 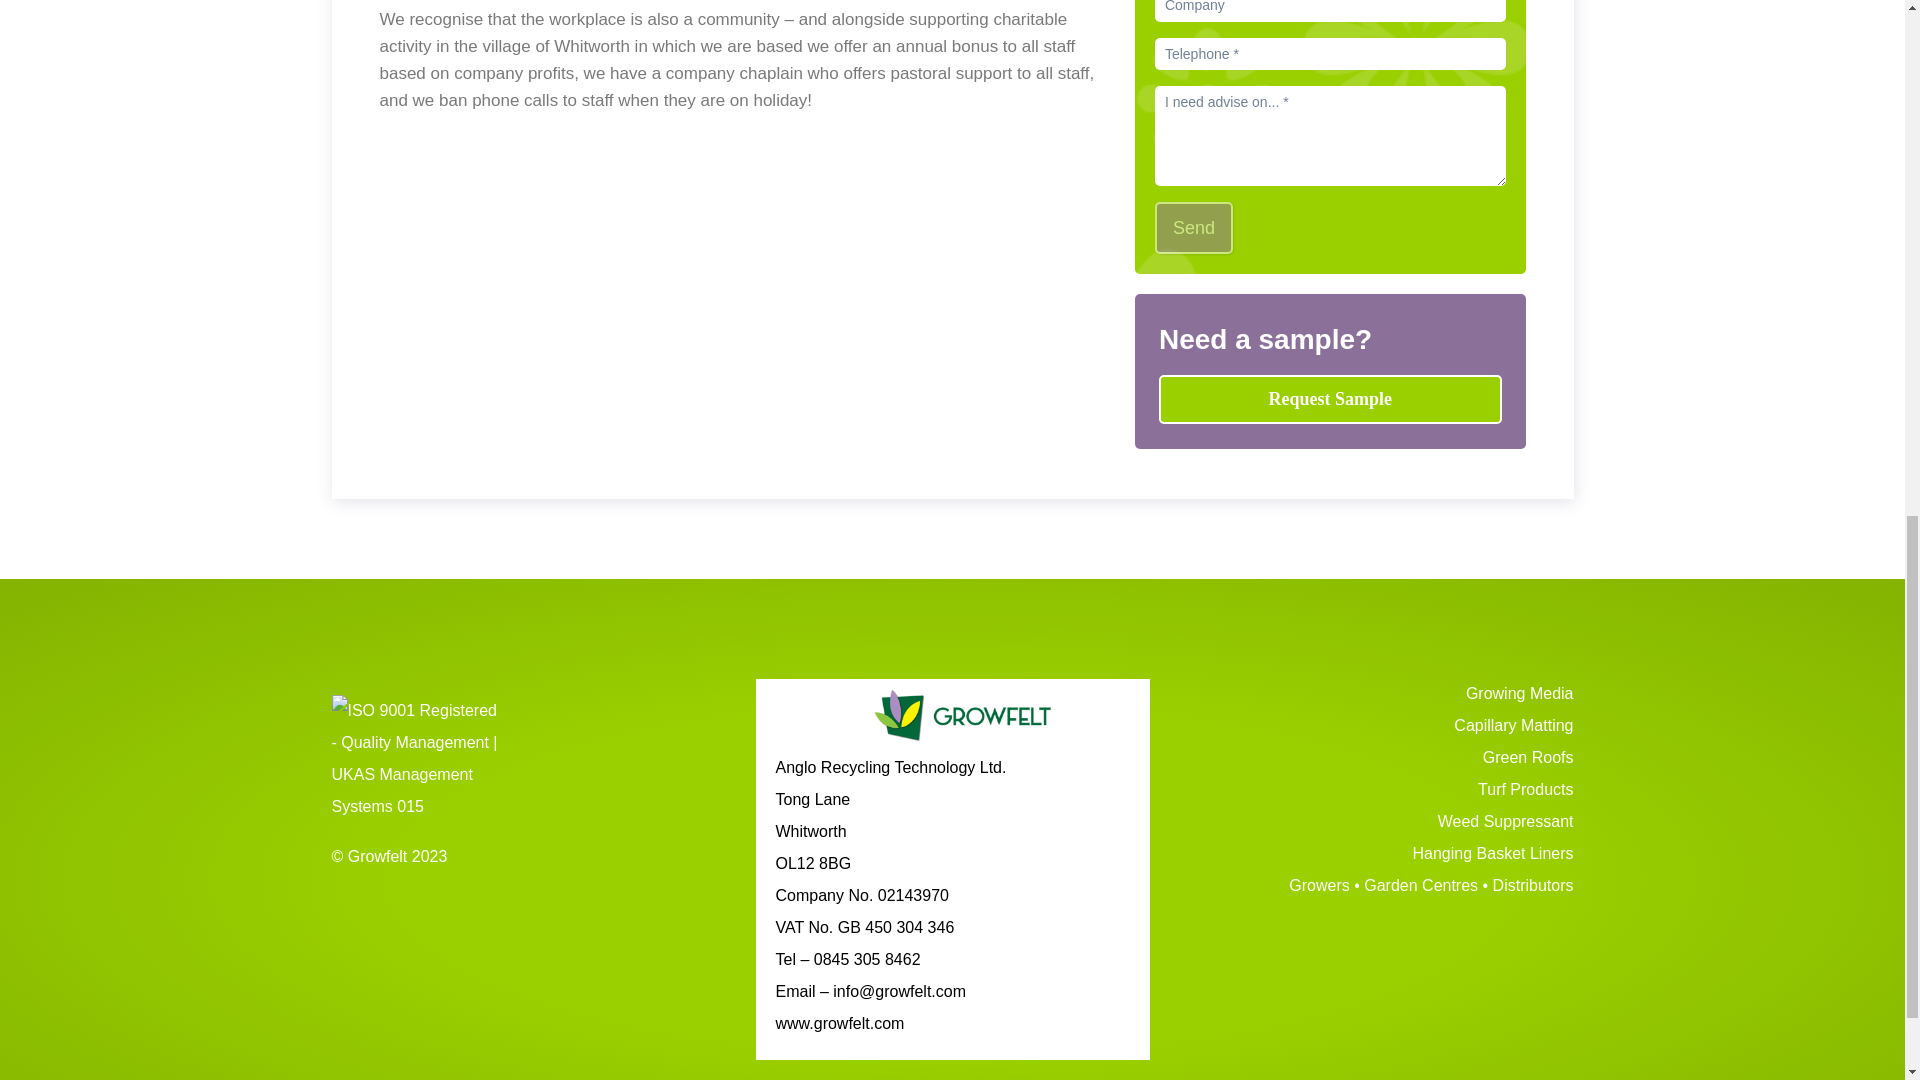 I want to click on www.growfelt.com, so click(x=840, y=1024).